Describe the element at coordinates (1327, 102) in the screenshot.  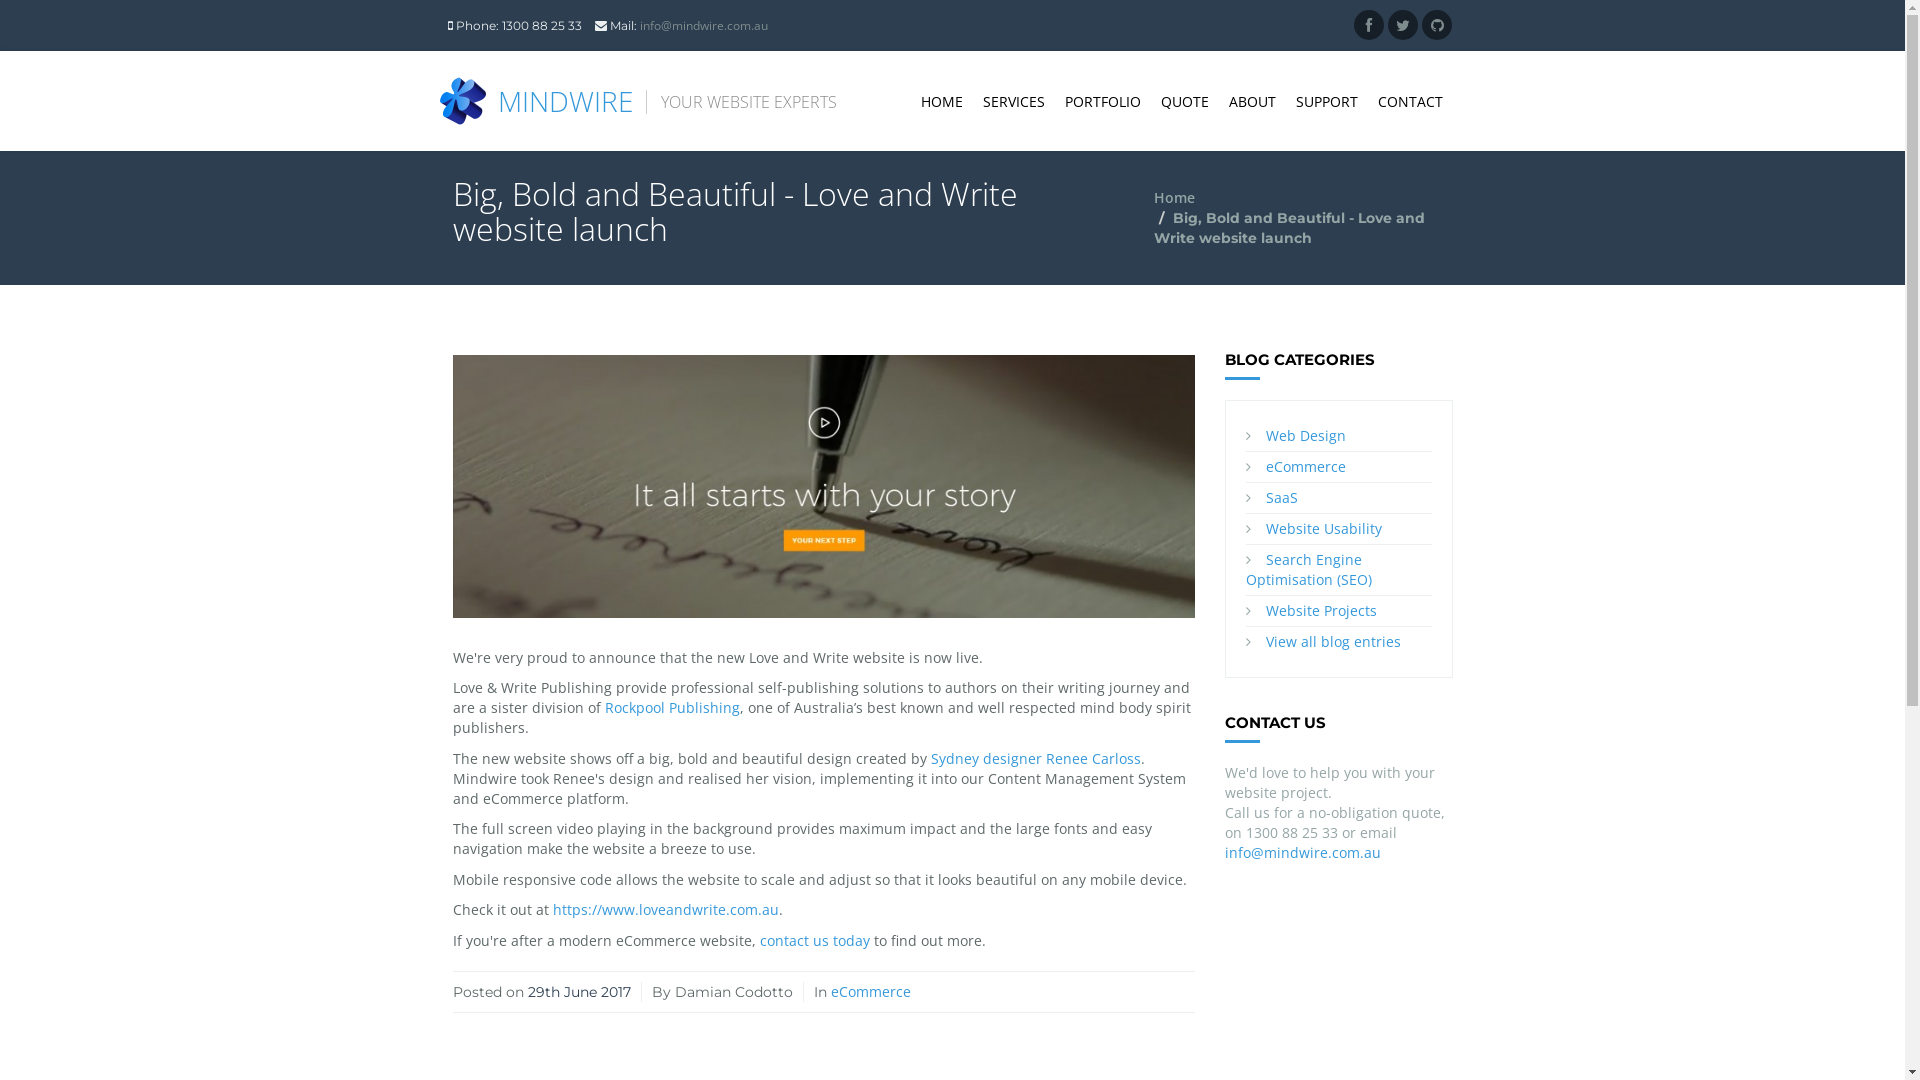
I see `SUPPORT` at that location.